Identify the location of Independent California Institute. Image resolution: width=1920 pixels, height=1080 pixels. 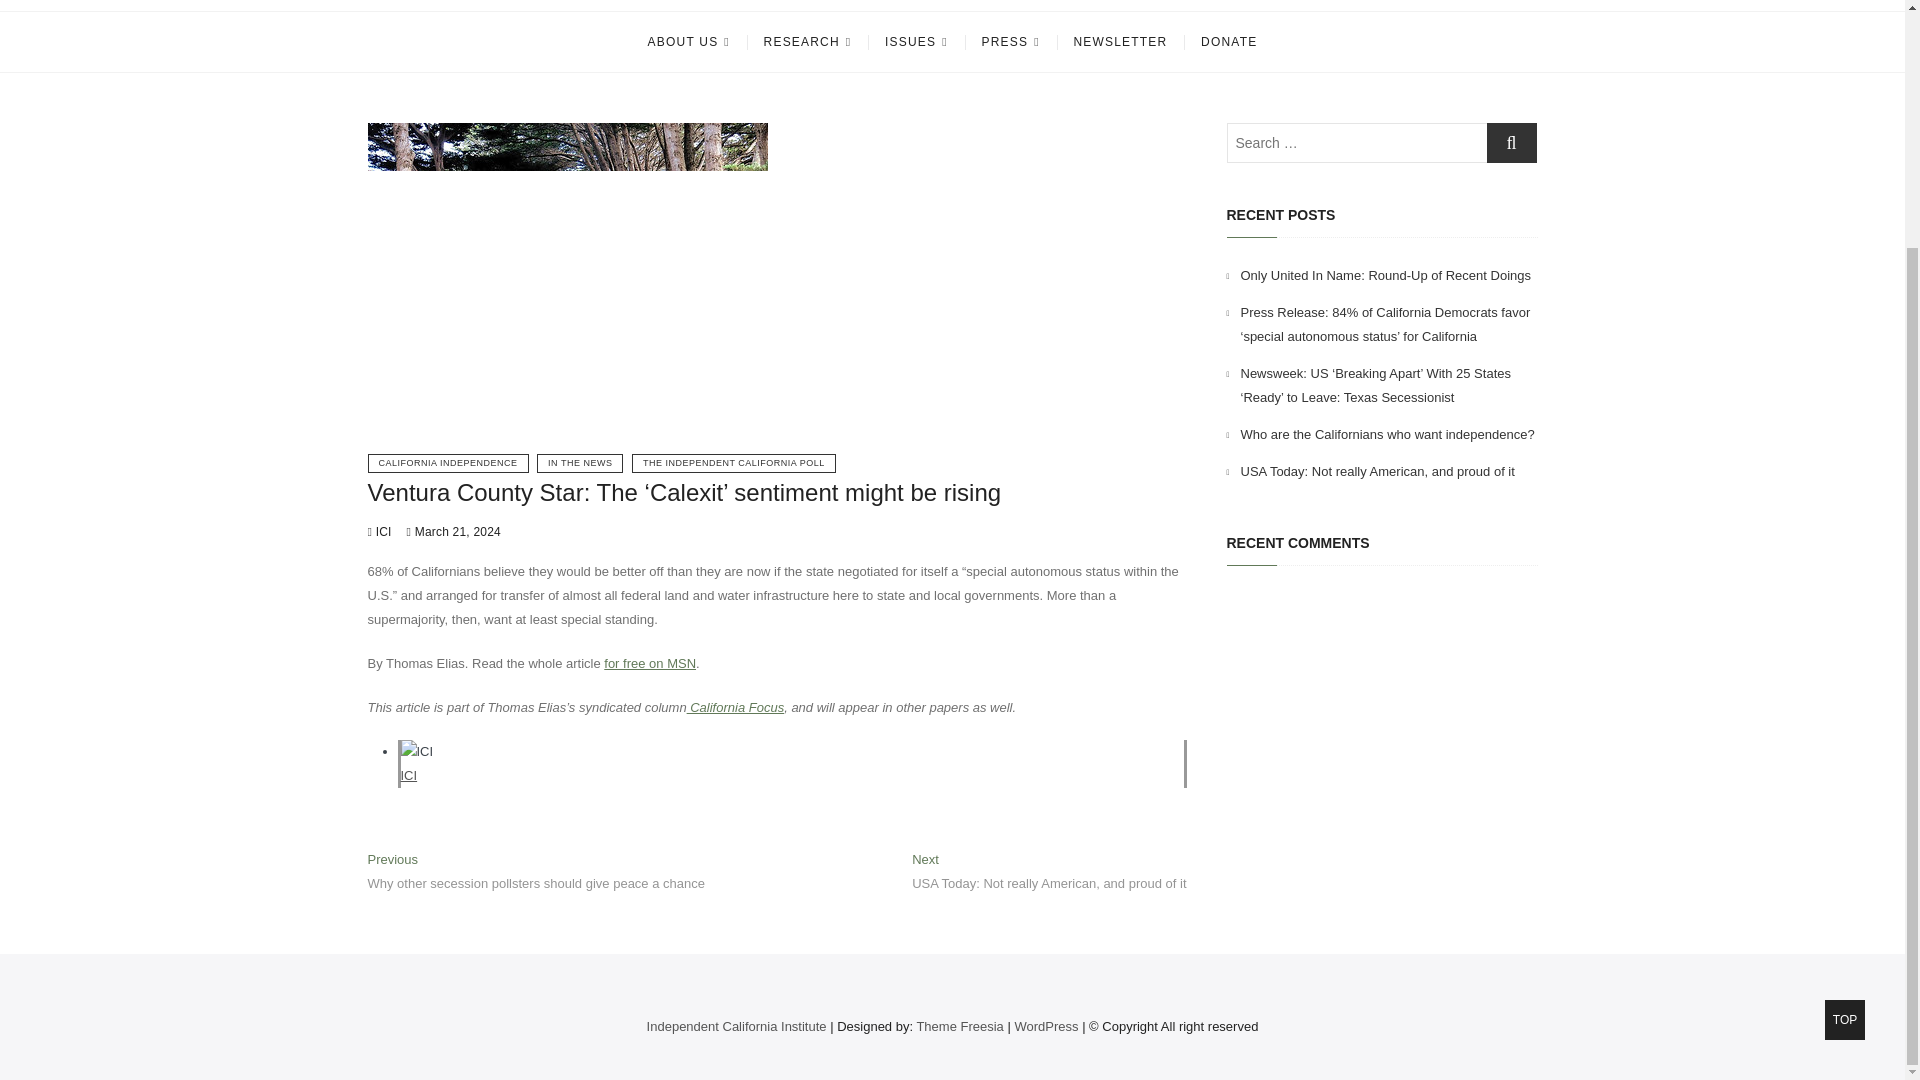
(737, 1026).